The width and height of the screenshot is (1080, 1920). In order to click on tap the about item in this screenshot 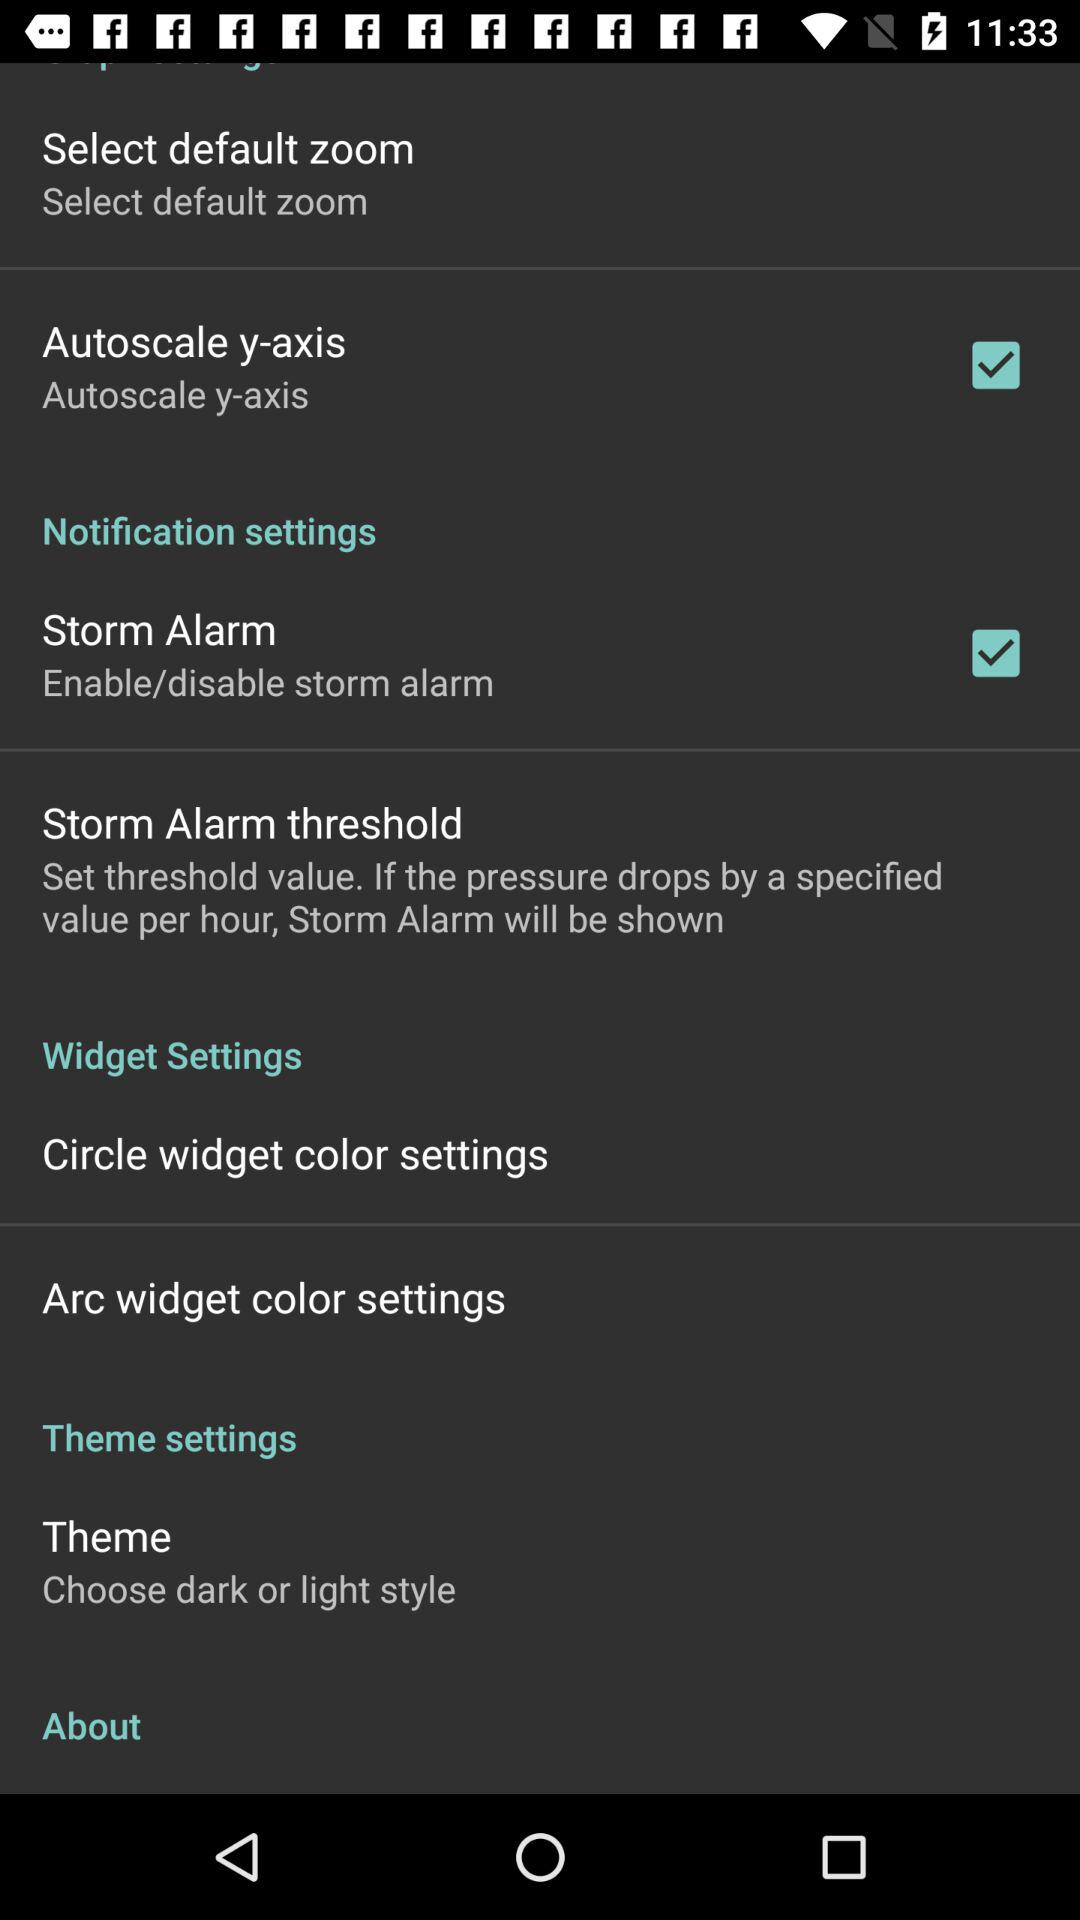, I will do `click(540, 1704)`.